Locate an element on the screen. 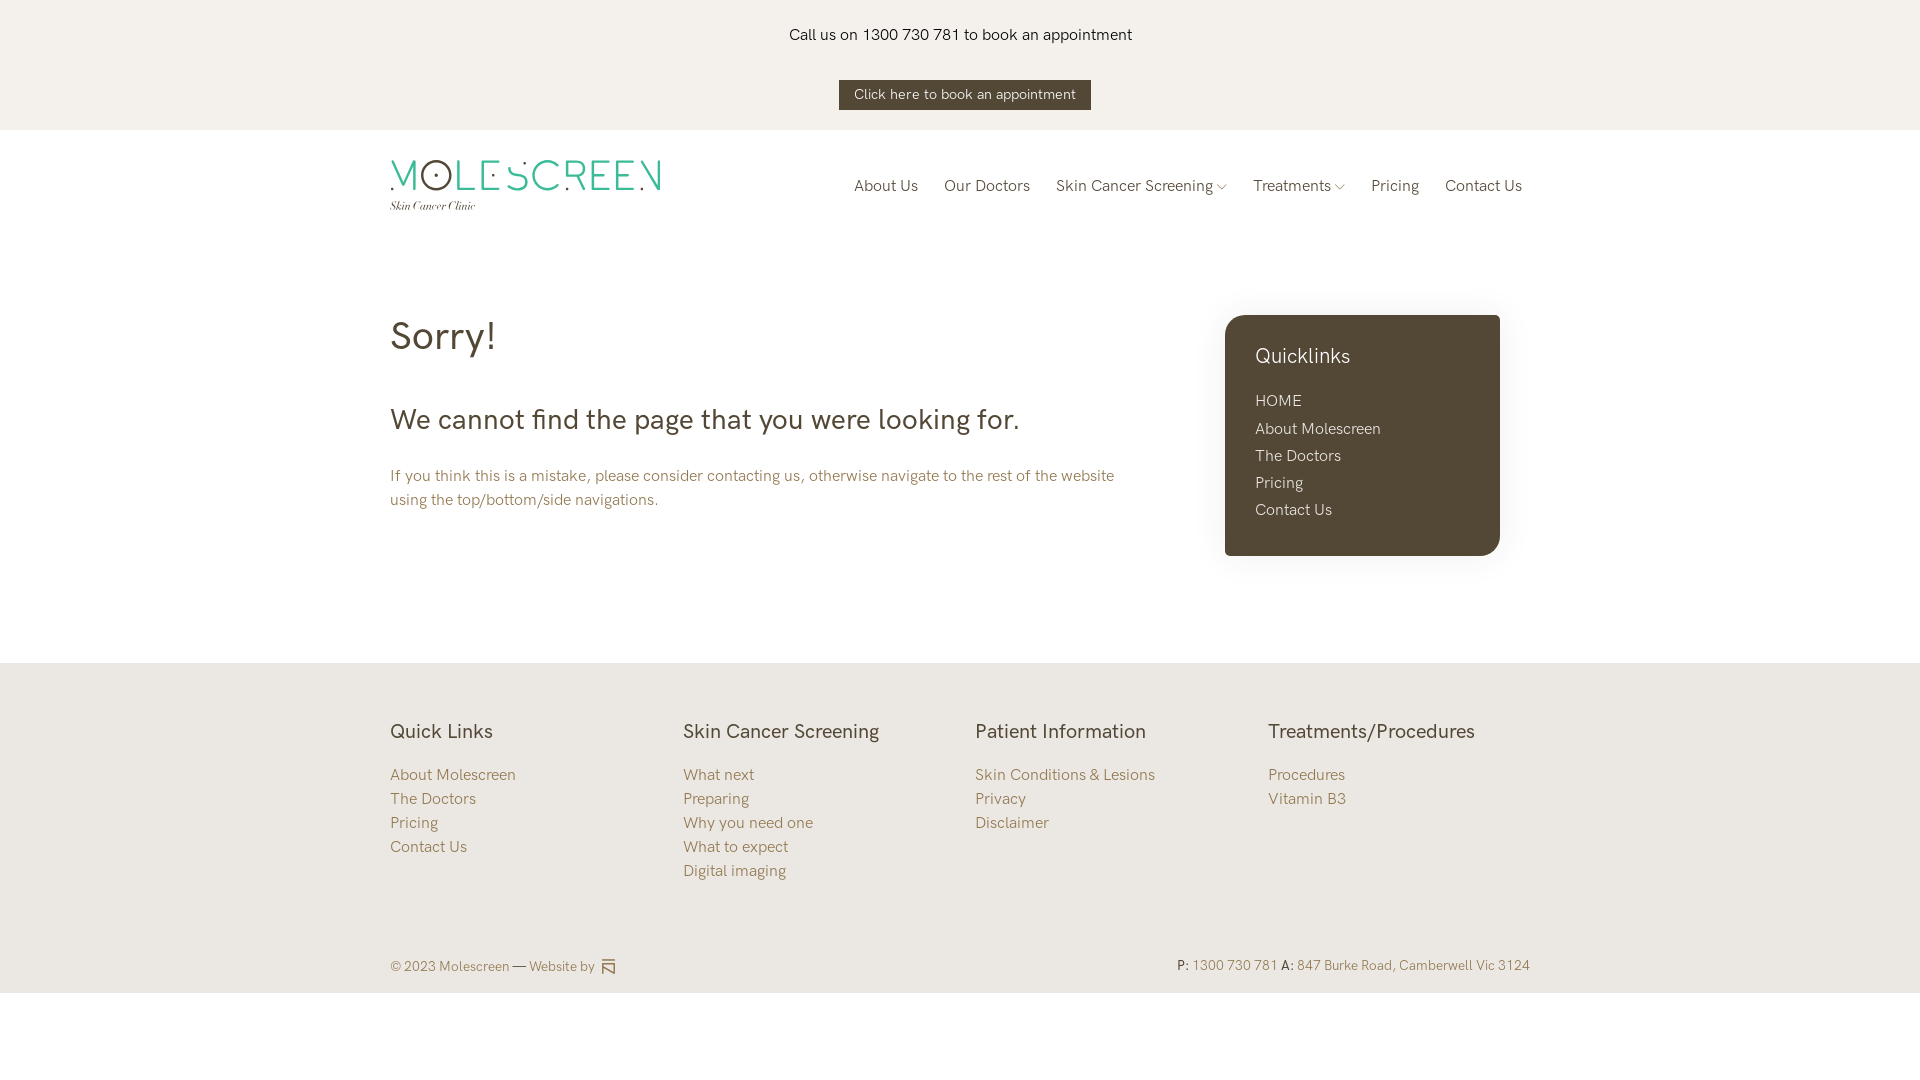  Contact Us is located at coordinates (428, 848).